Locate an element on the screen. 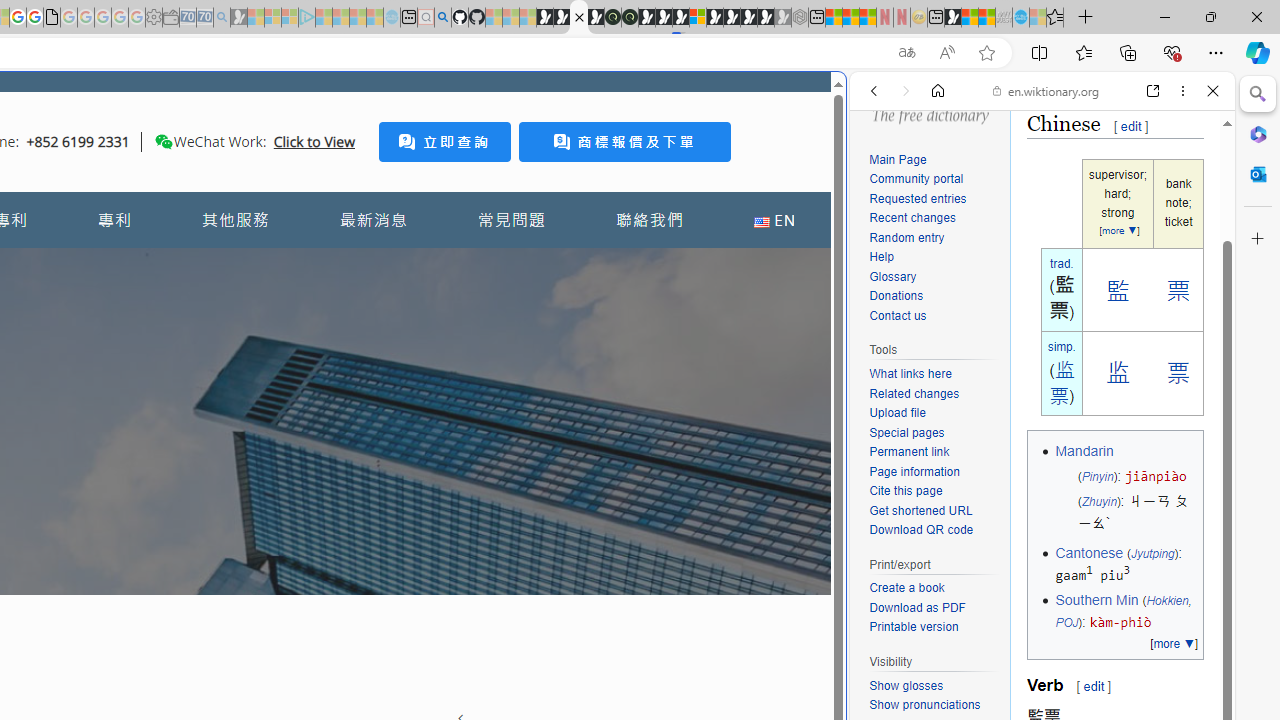 Image resolution: width=1280 pixels, height=720 pixels. Sign in to your account is located at coordinates (698, 18).